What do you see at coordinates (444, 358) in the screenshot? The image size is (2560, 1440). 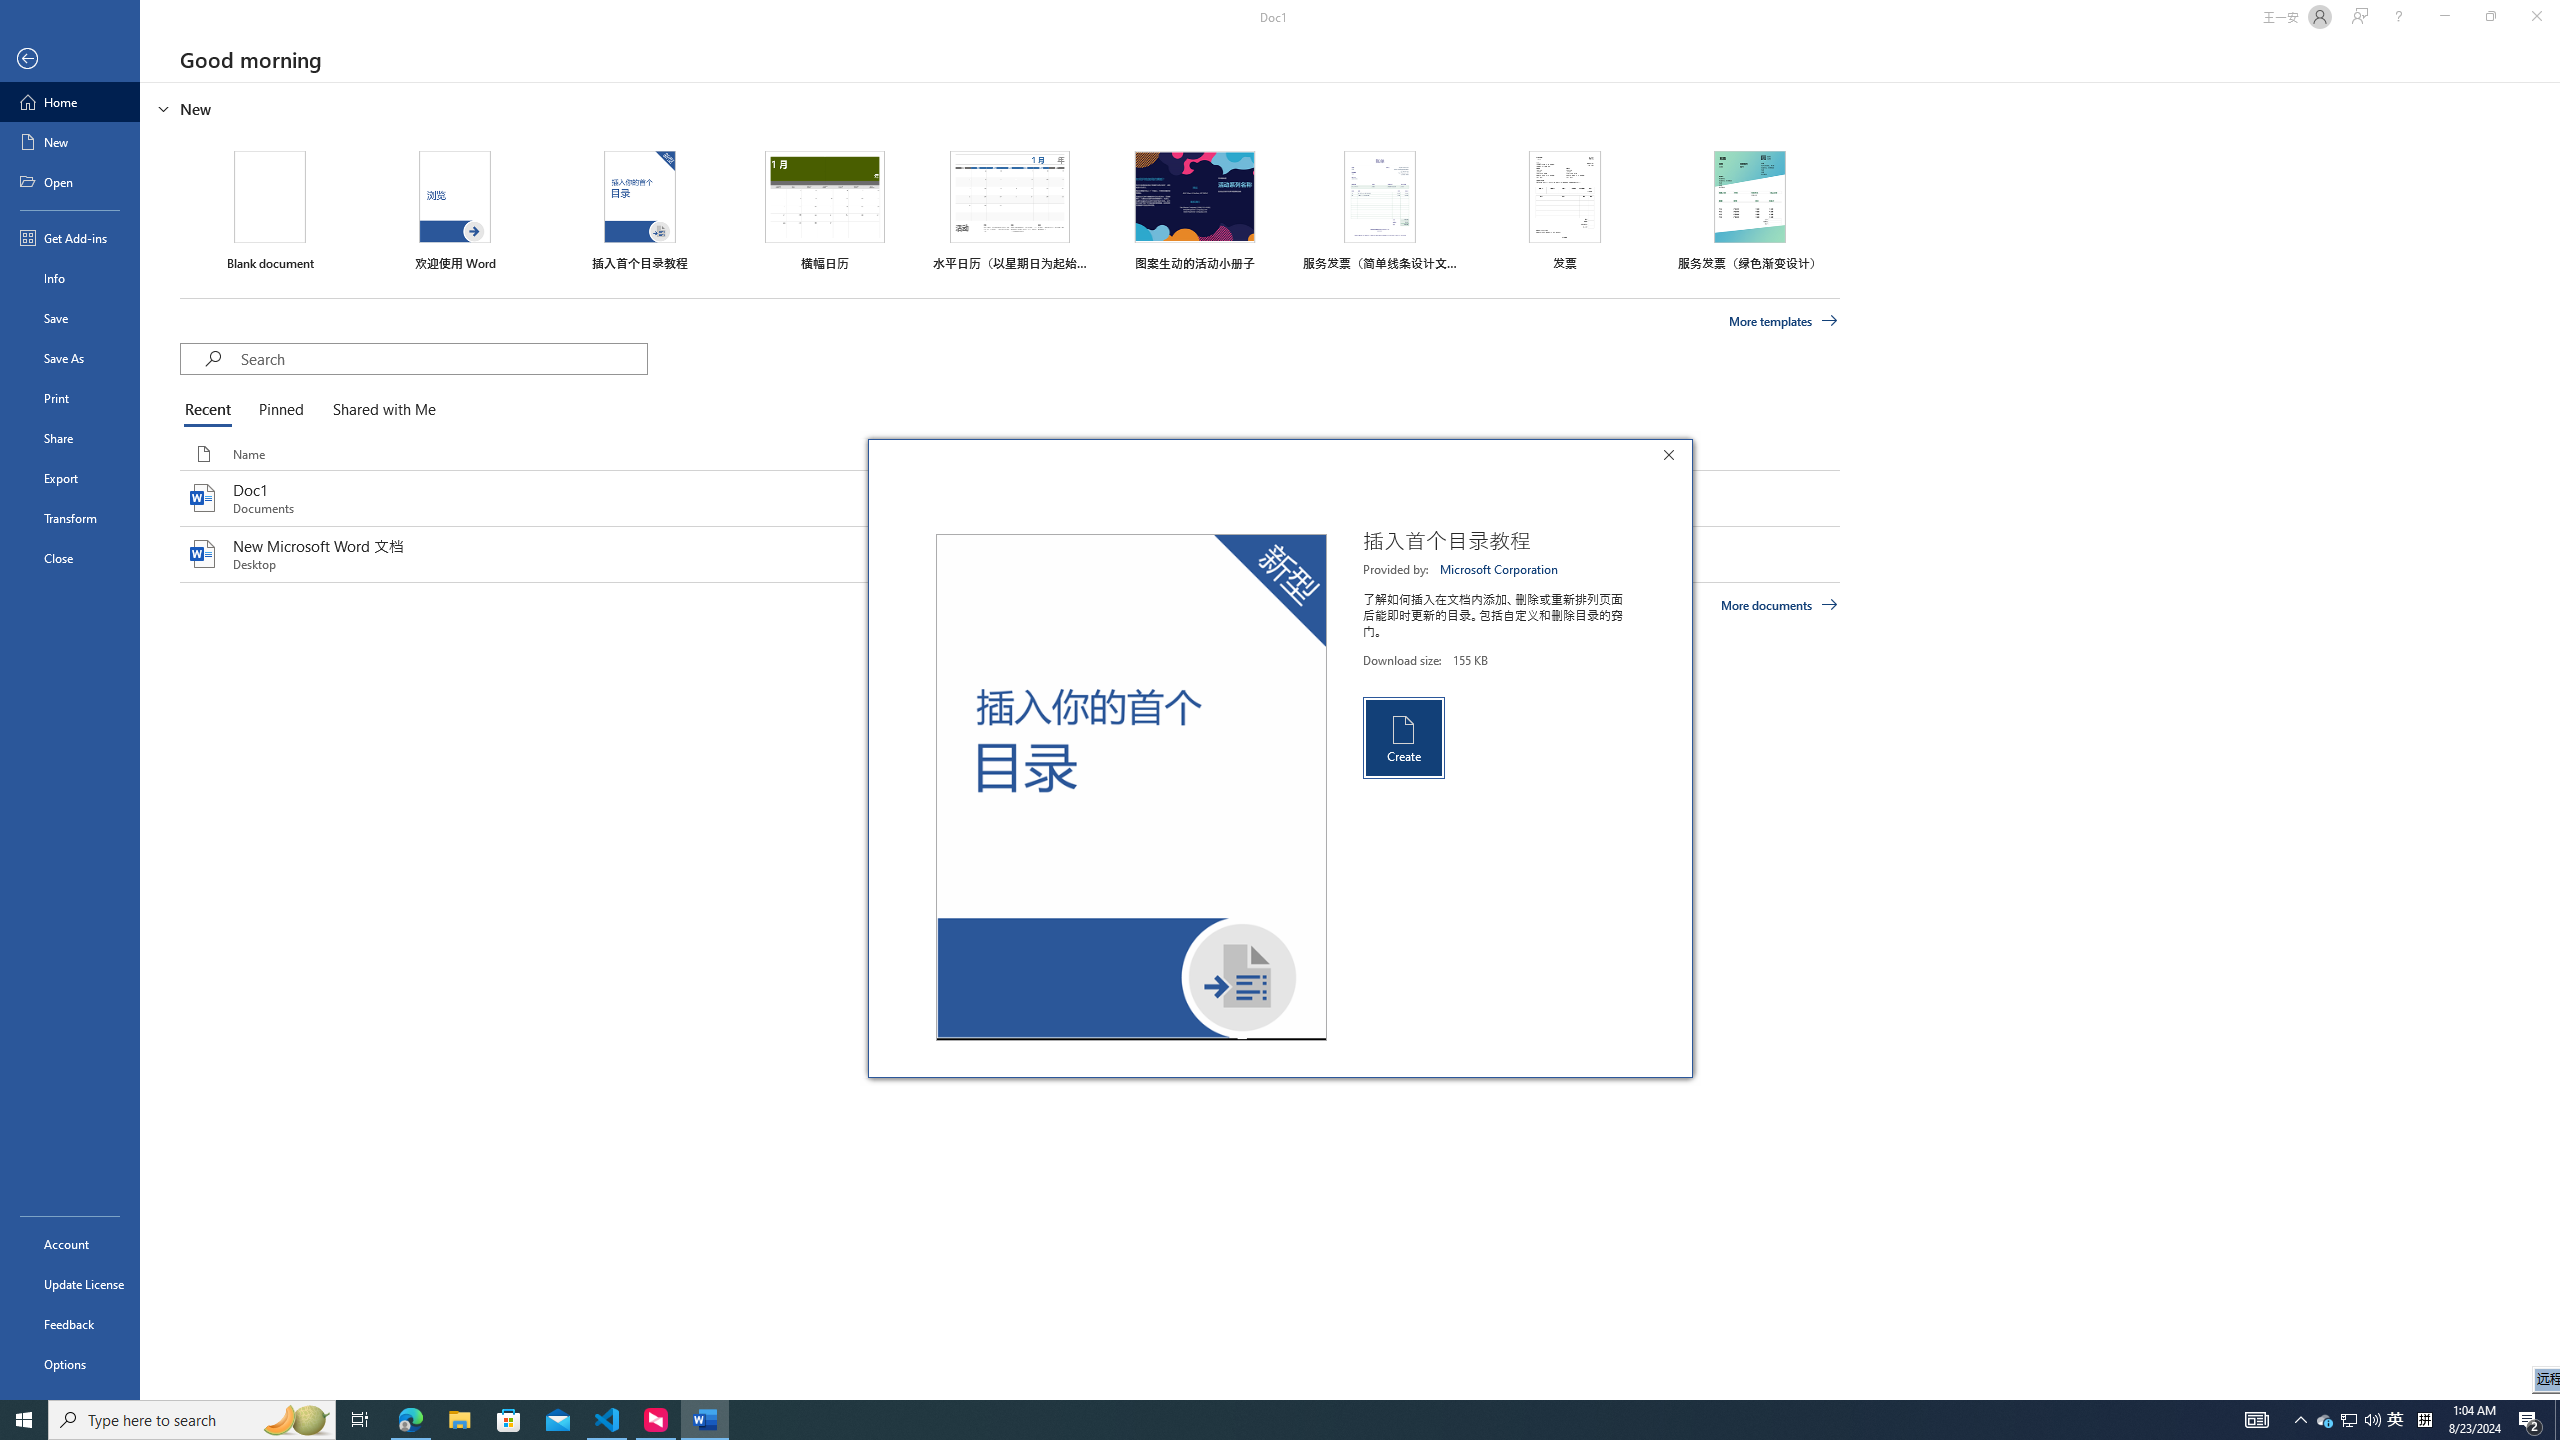 I see `Search` at bounding box center [444, 358].